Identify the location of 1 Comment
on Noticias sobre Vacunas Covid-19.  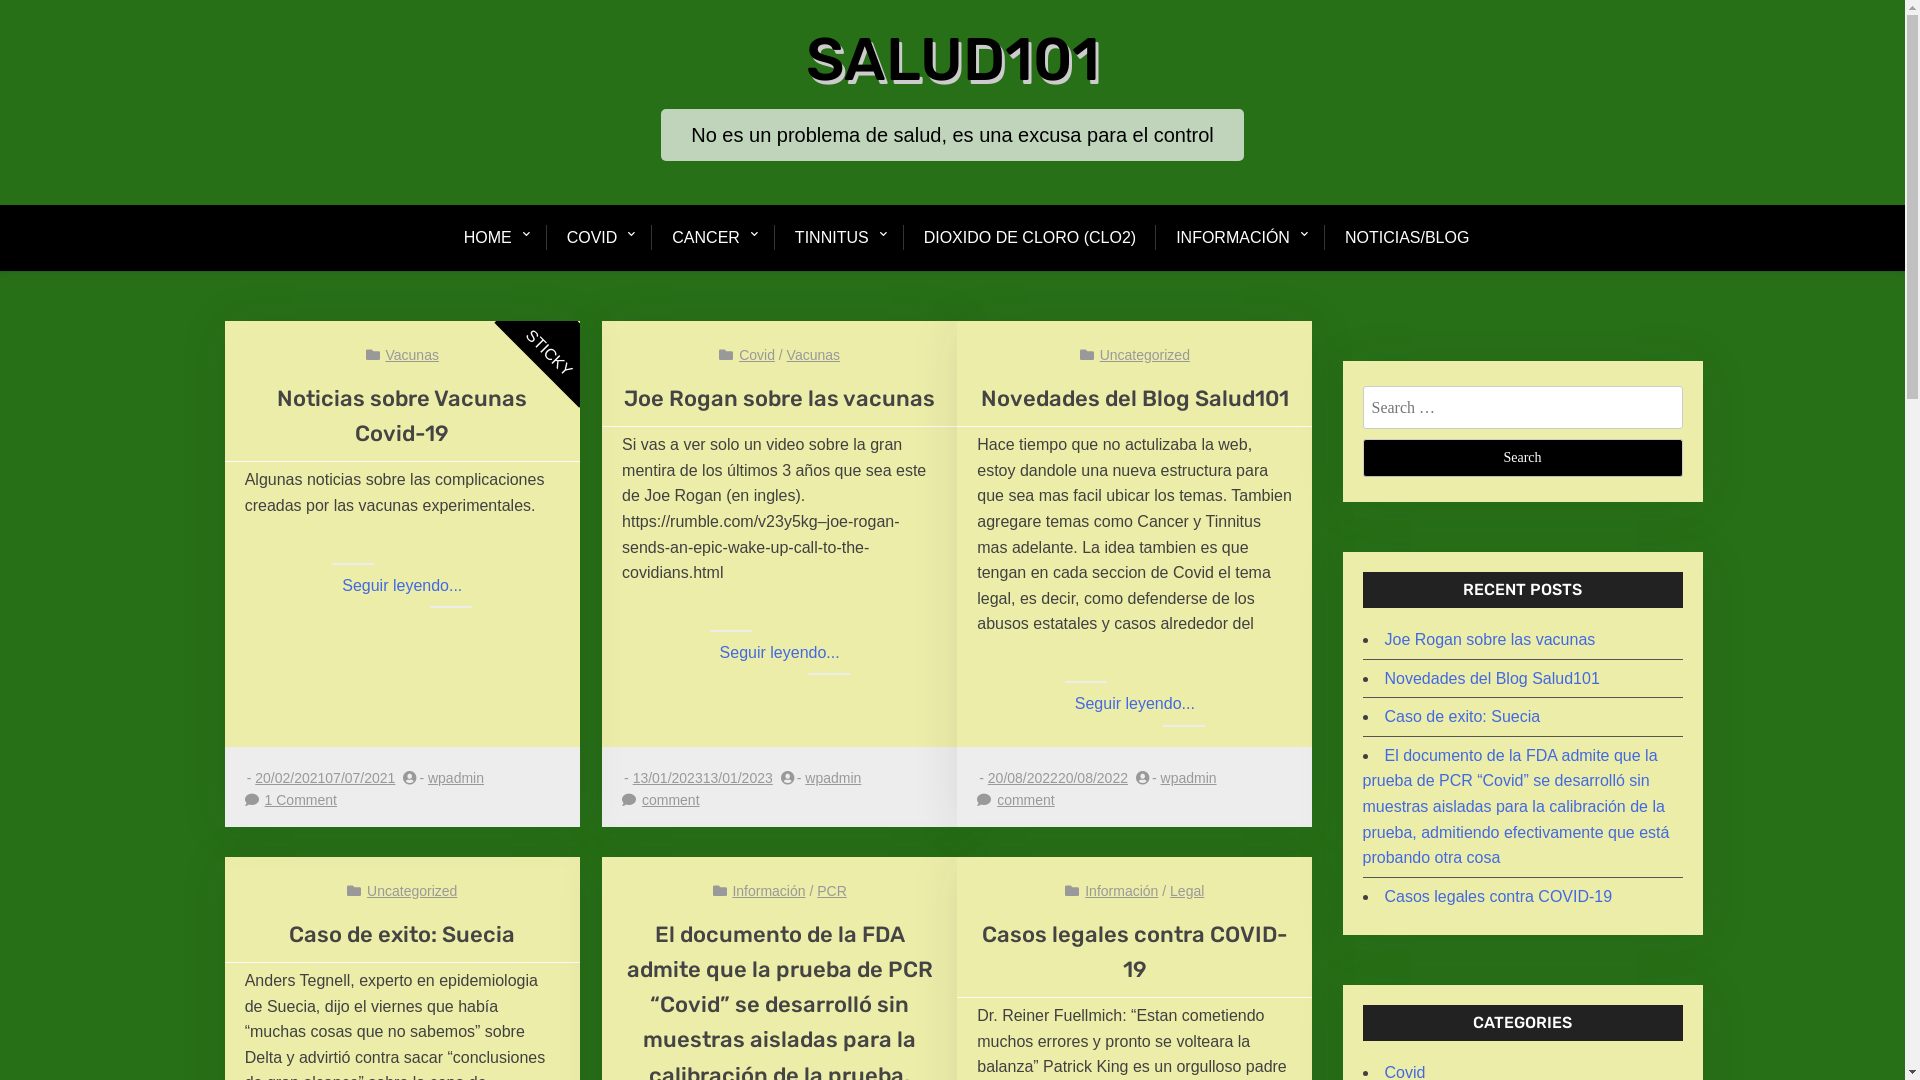
(301, 800).